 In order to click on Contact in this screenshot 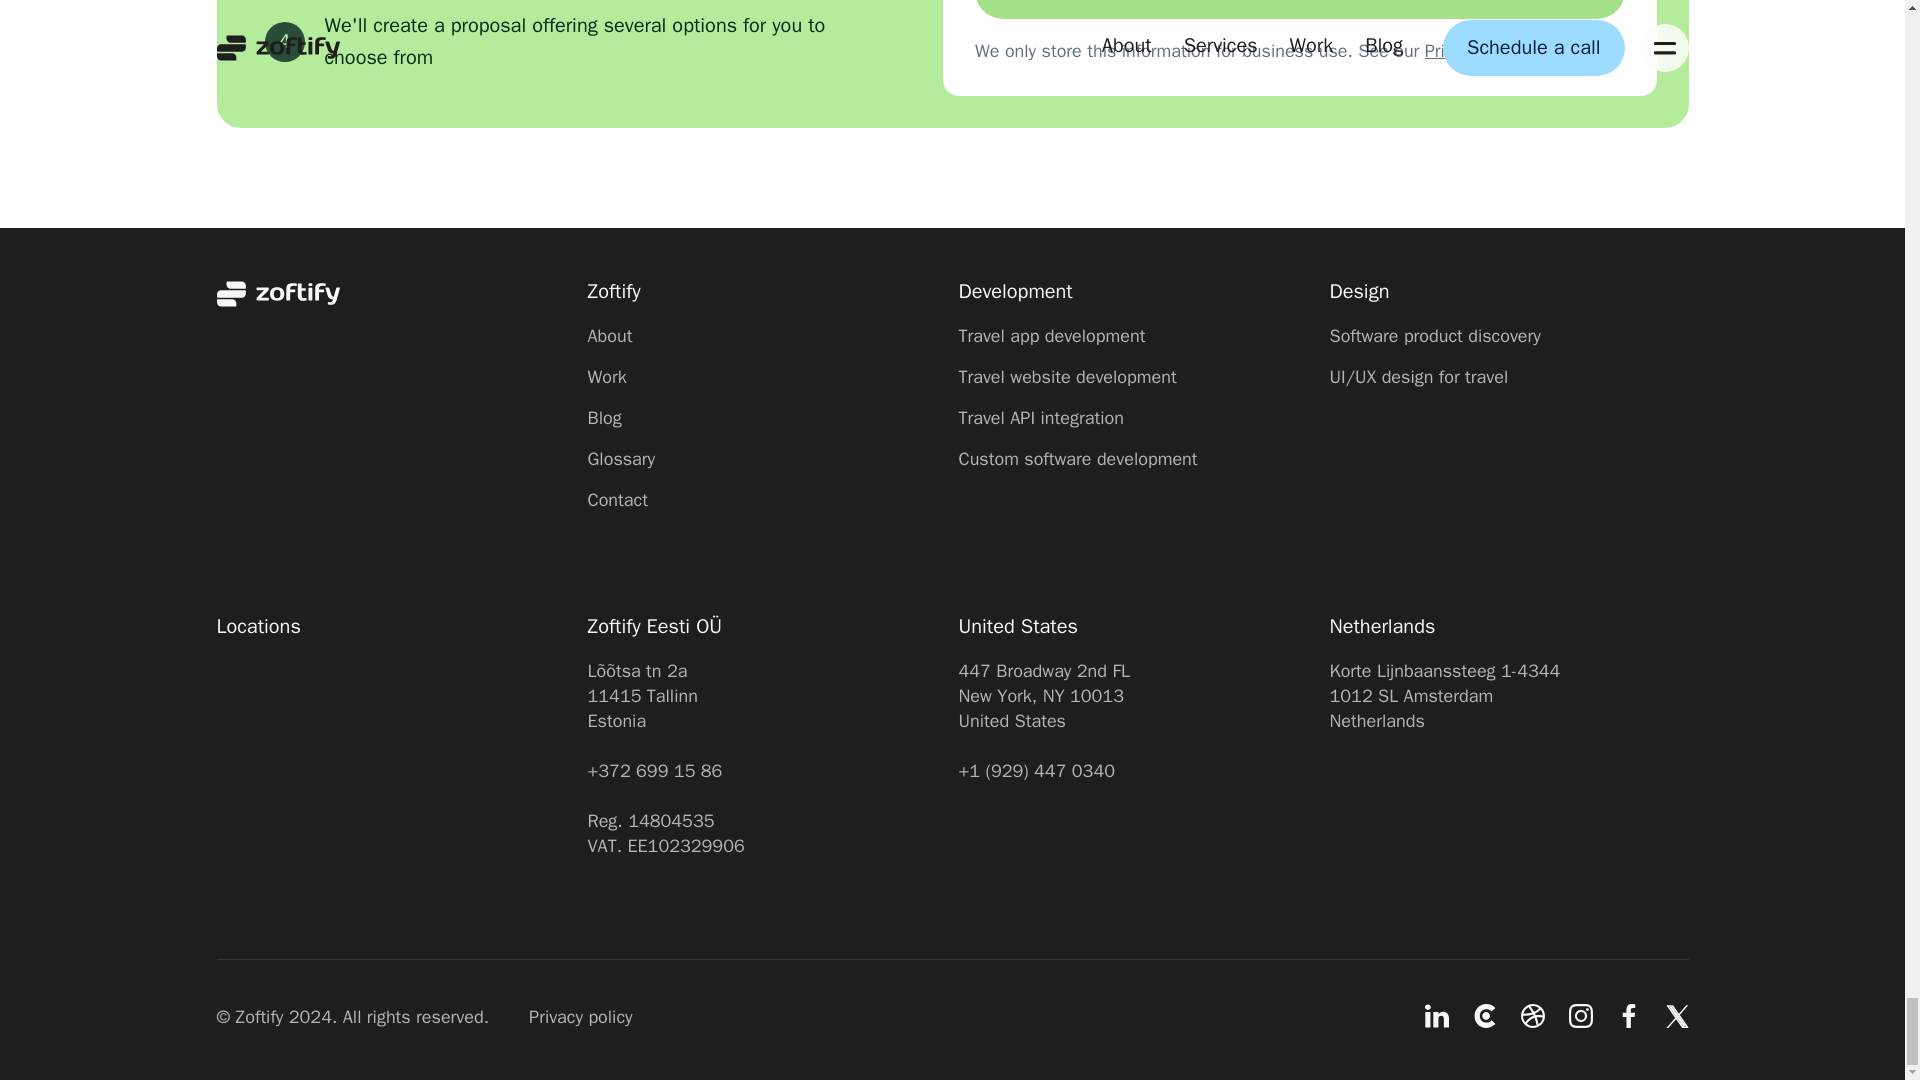, I will do `click(766, 500)`.